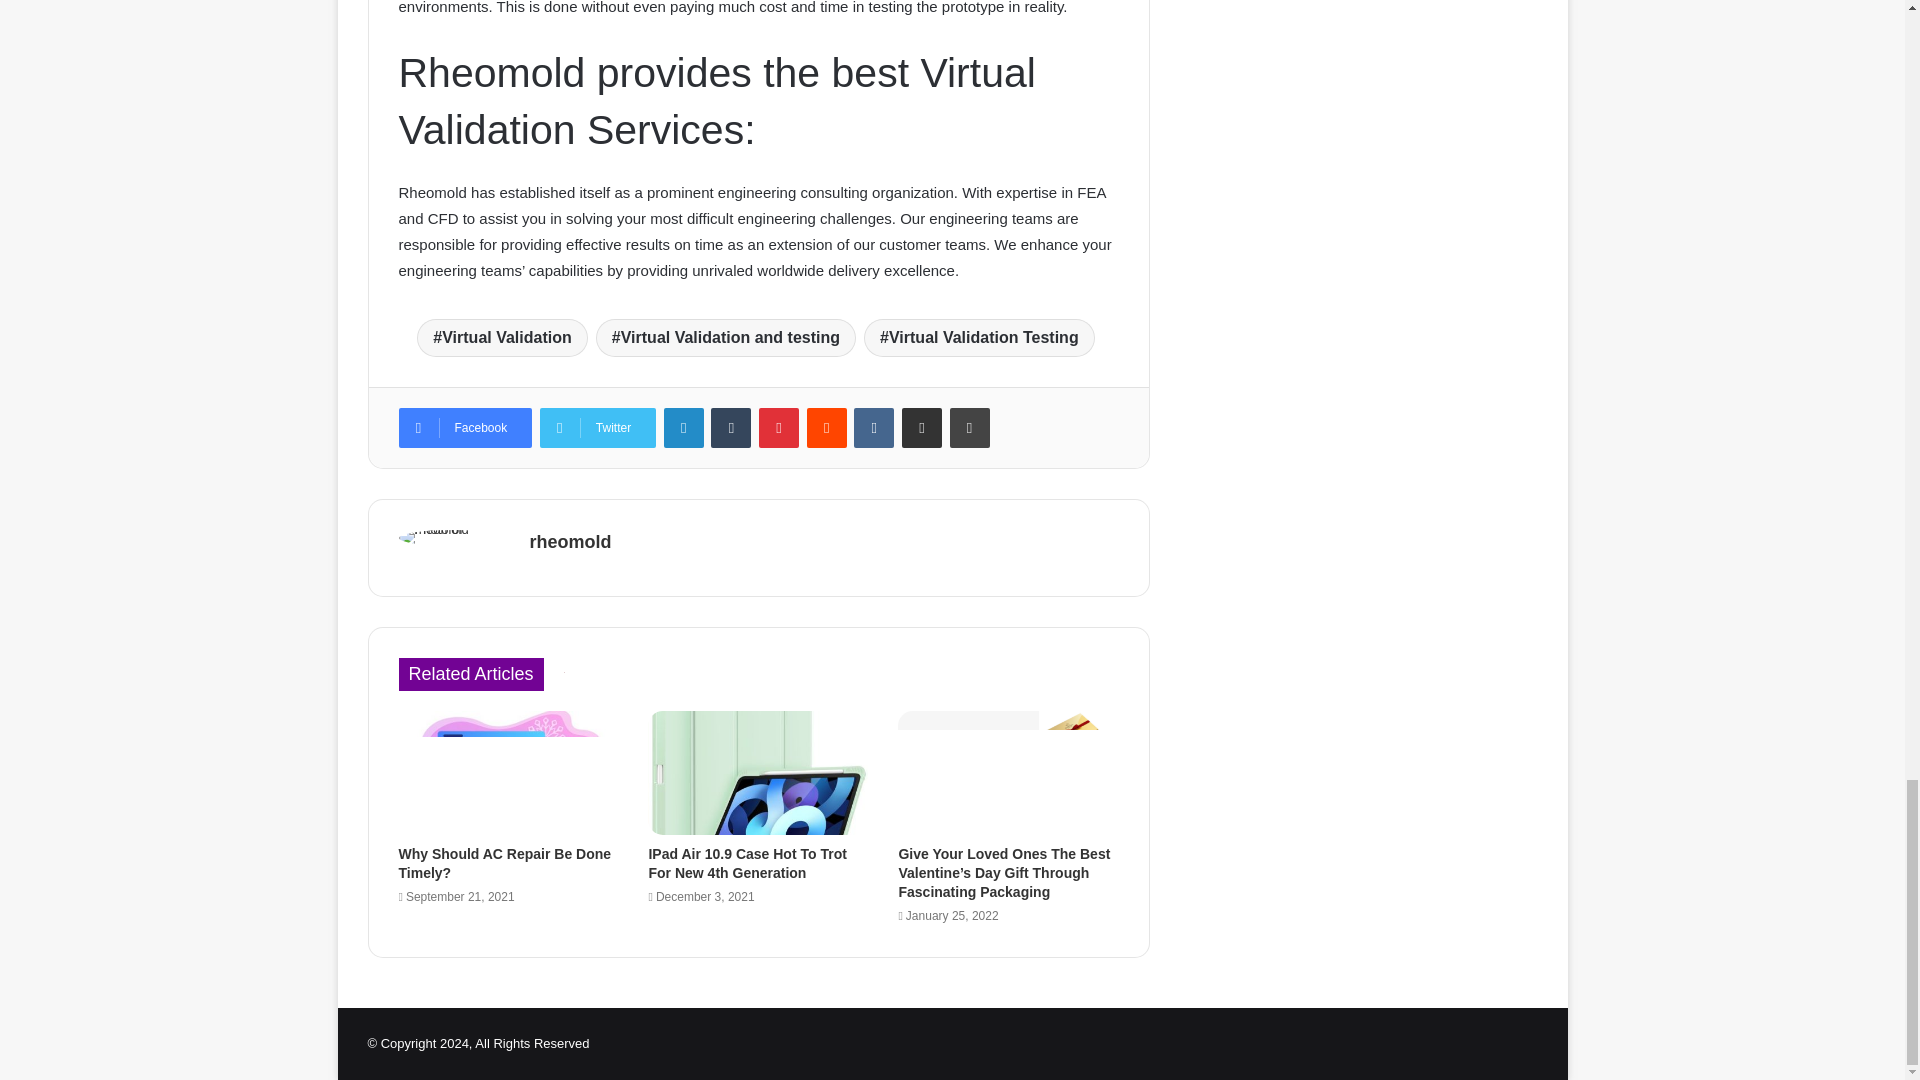  What do you see at coordinates (464, 428) in the screenshot?
I see `Facebook` at bounding box center [464, 428].